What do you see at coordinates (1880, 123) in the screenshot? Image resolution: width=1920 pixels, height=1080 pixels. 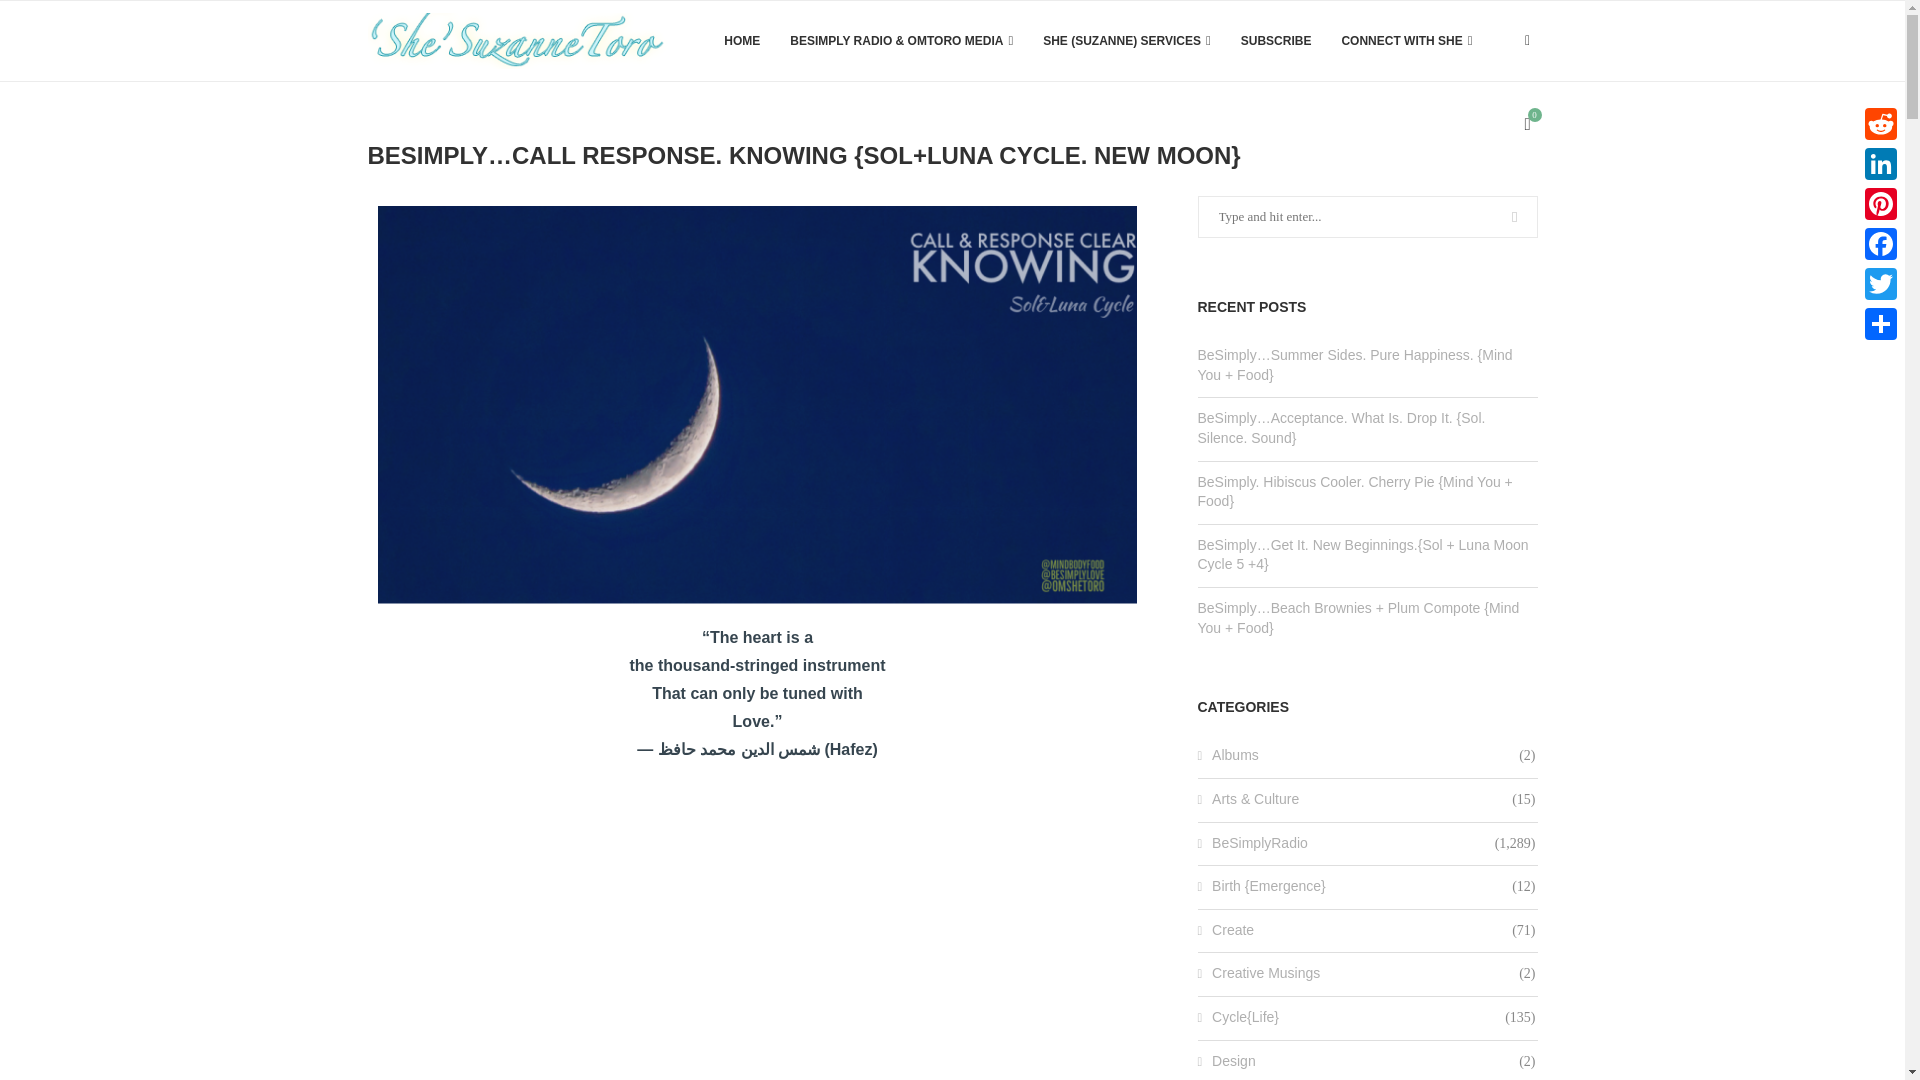 I see `Reddit` at bounding box center [1880, 123].